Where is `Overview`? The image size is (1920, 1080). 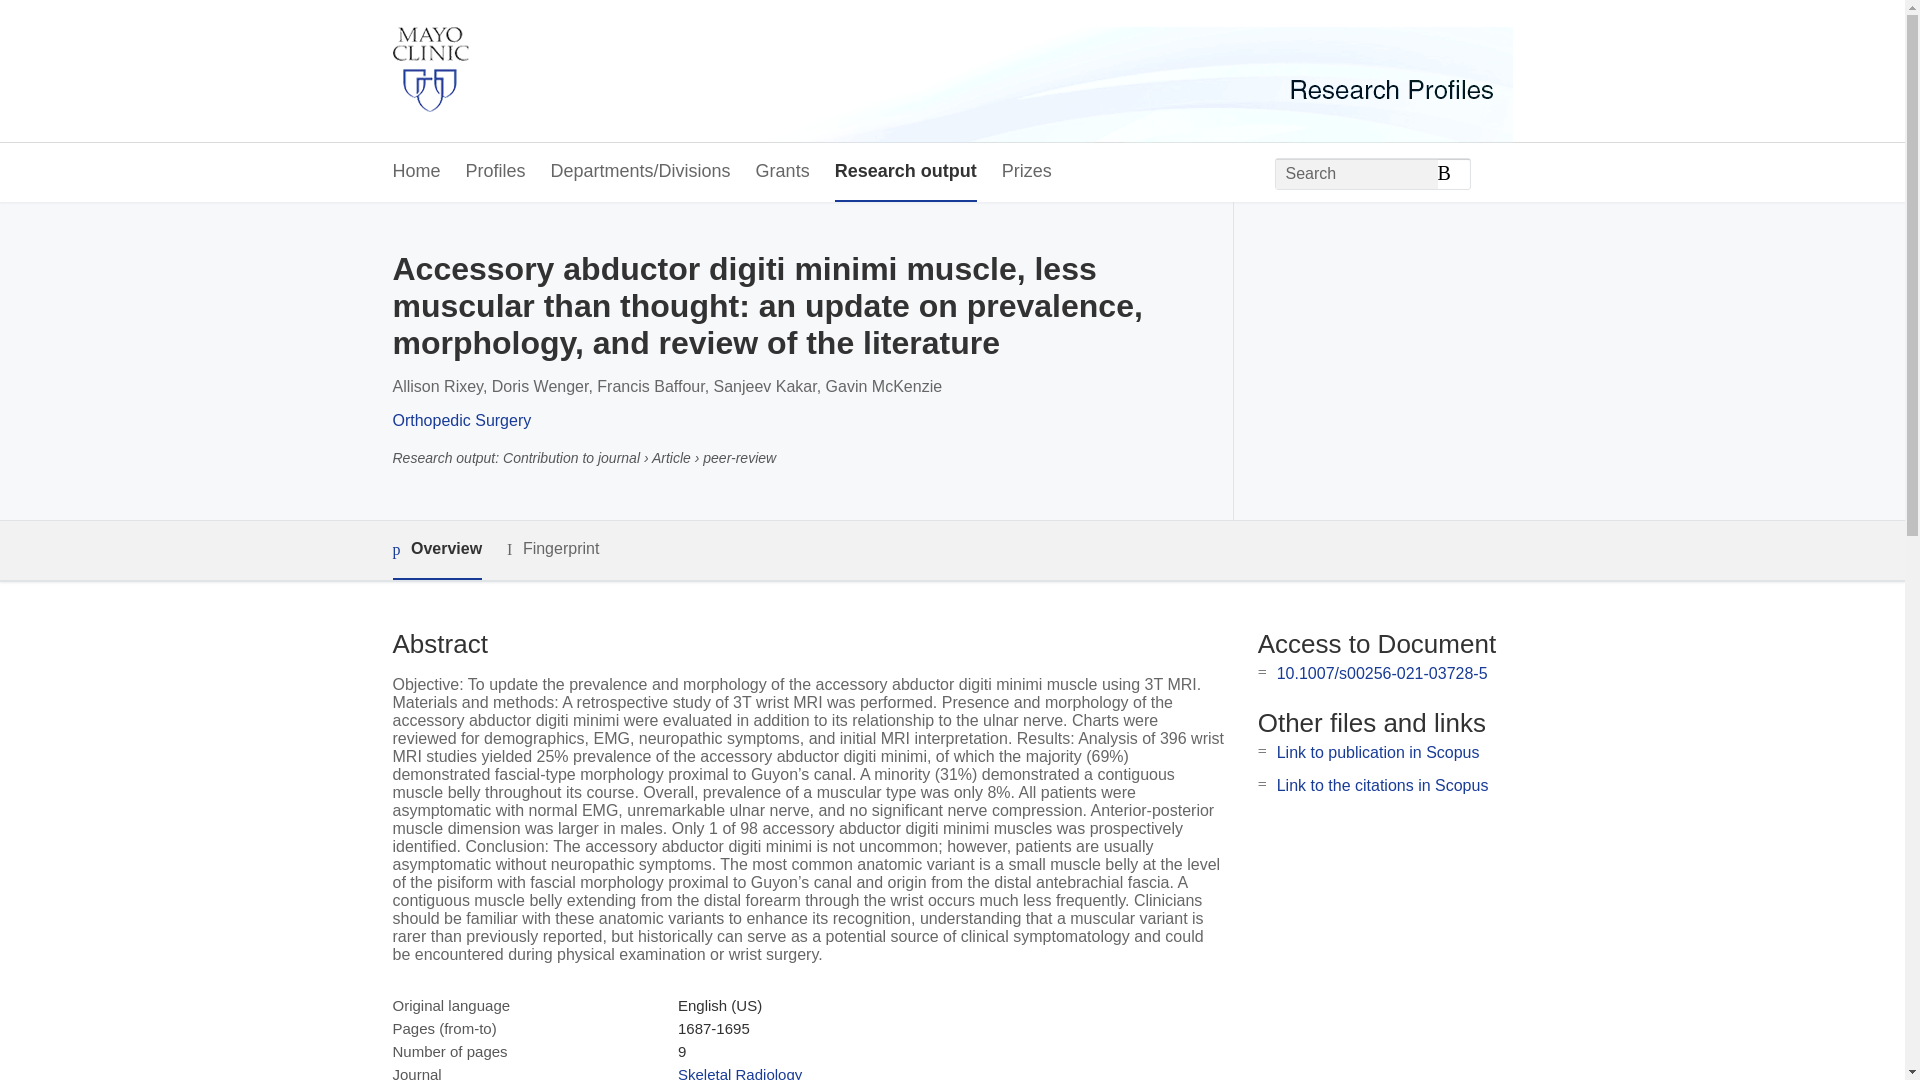
Overview is located at coordinates (436, 550).